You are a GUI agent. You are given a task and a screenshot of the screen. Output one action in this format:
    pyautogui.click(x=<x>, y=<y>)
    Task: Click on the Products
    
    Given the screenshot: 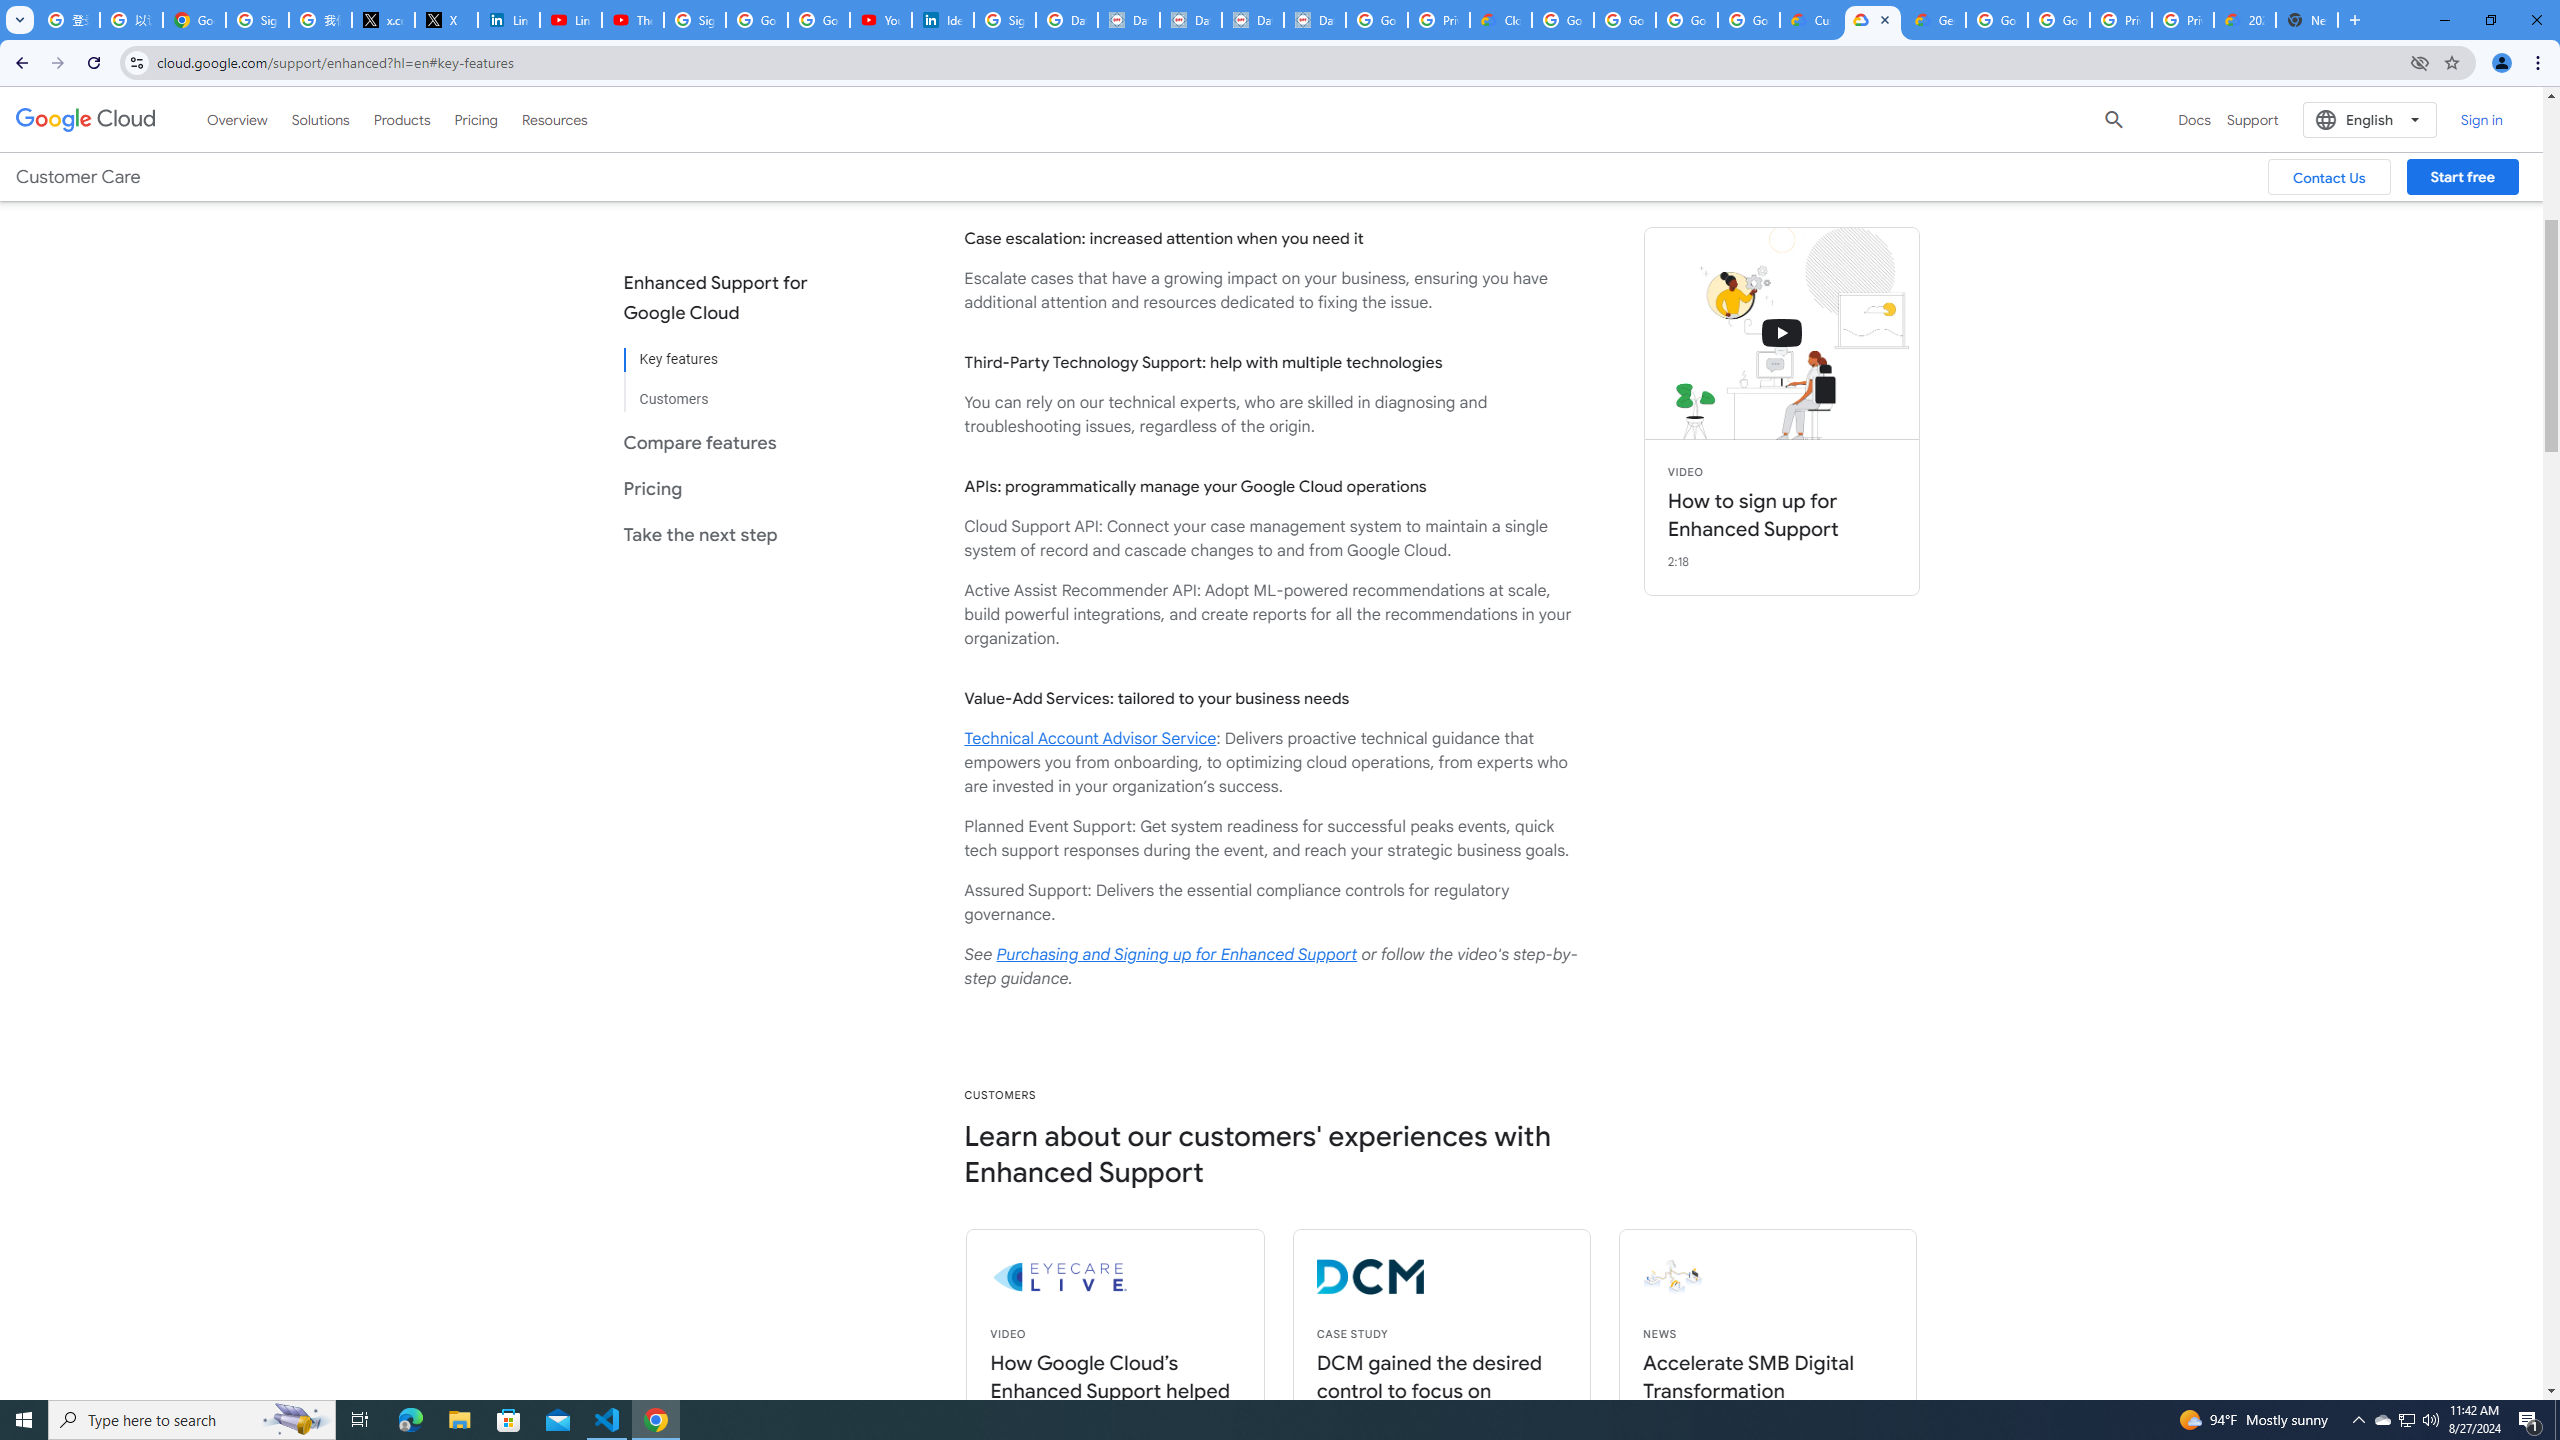 What is the action you would take?
    pyautogui.click(x=402, y=119)
    